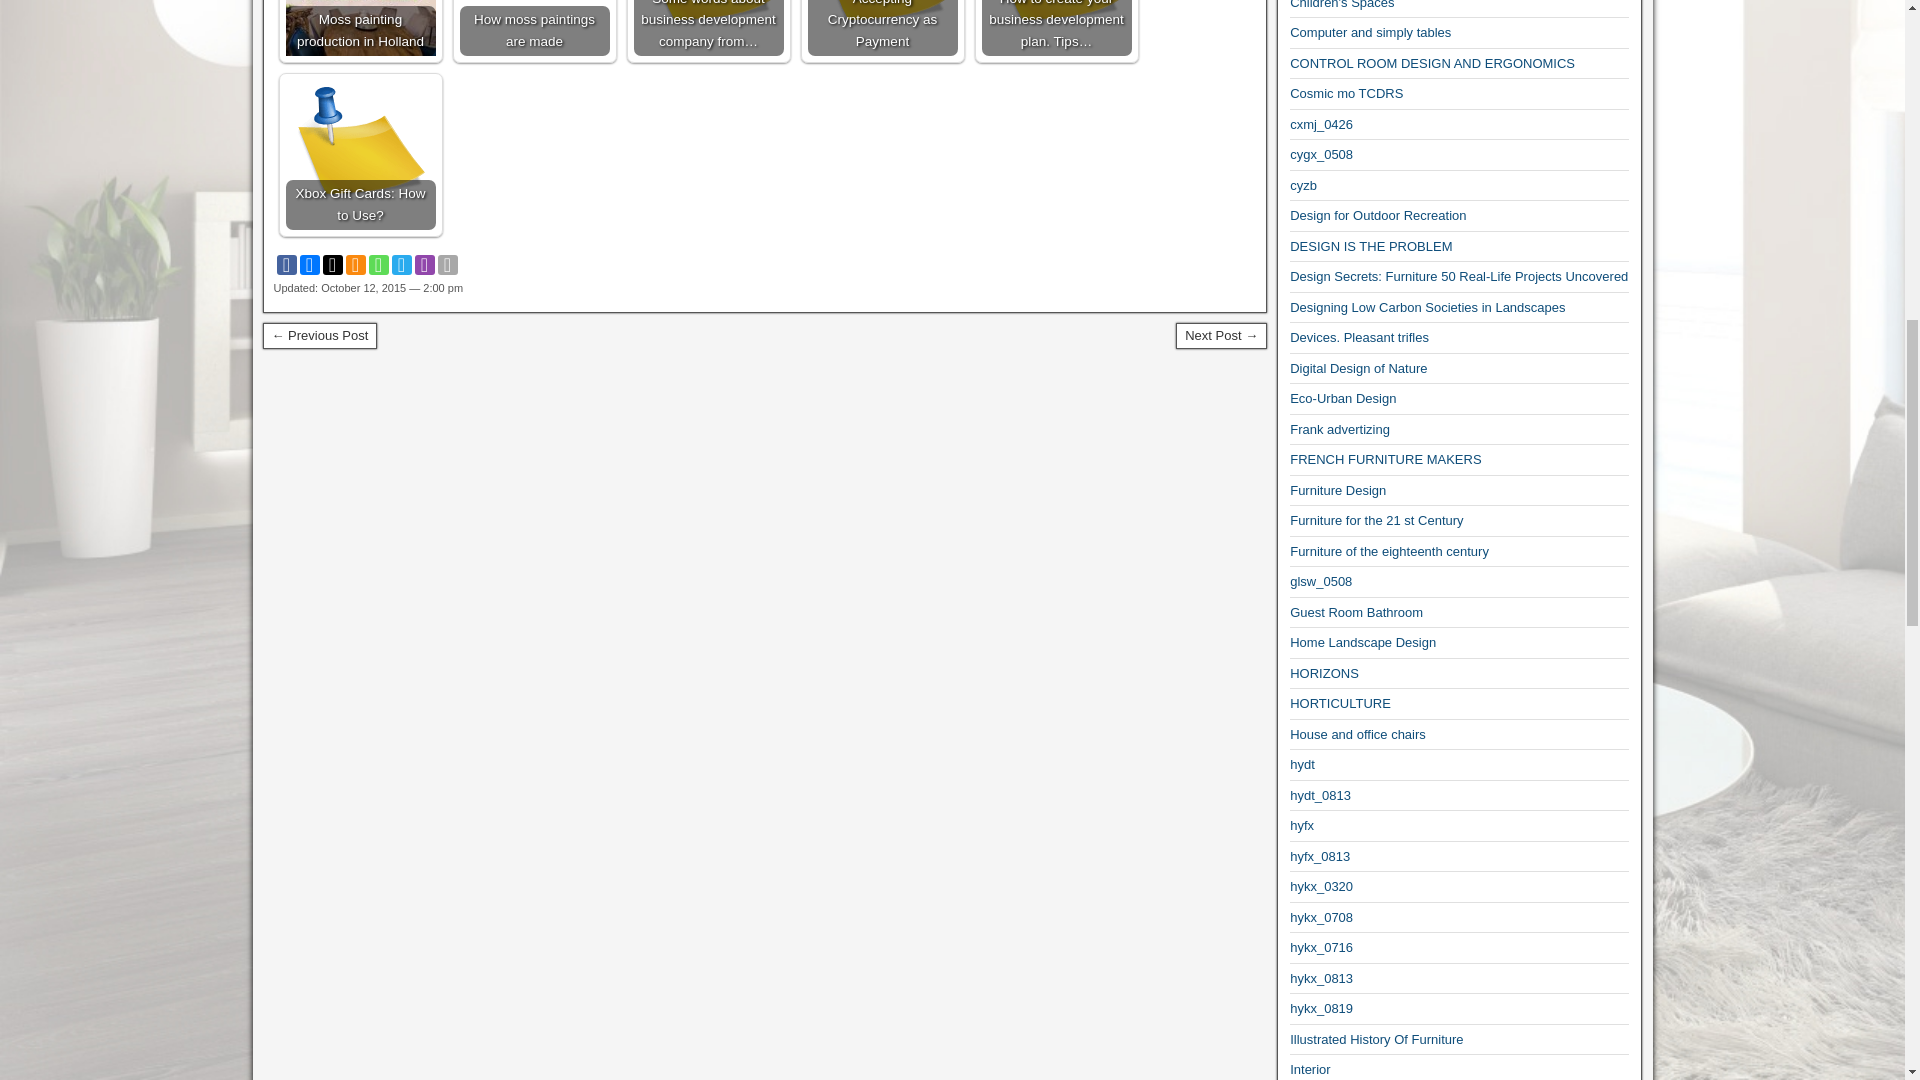 The image size is (1920, 1080). What do you see at coordinates (360, 28) in the screenshot?
I see `Moss painting production in Holland` at bounding box center [360, 28].